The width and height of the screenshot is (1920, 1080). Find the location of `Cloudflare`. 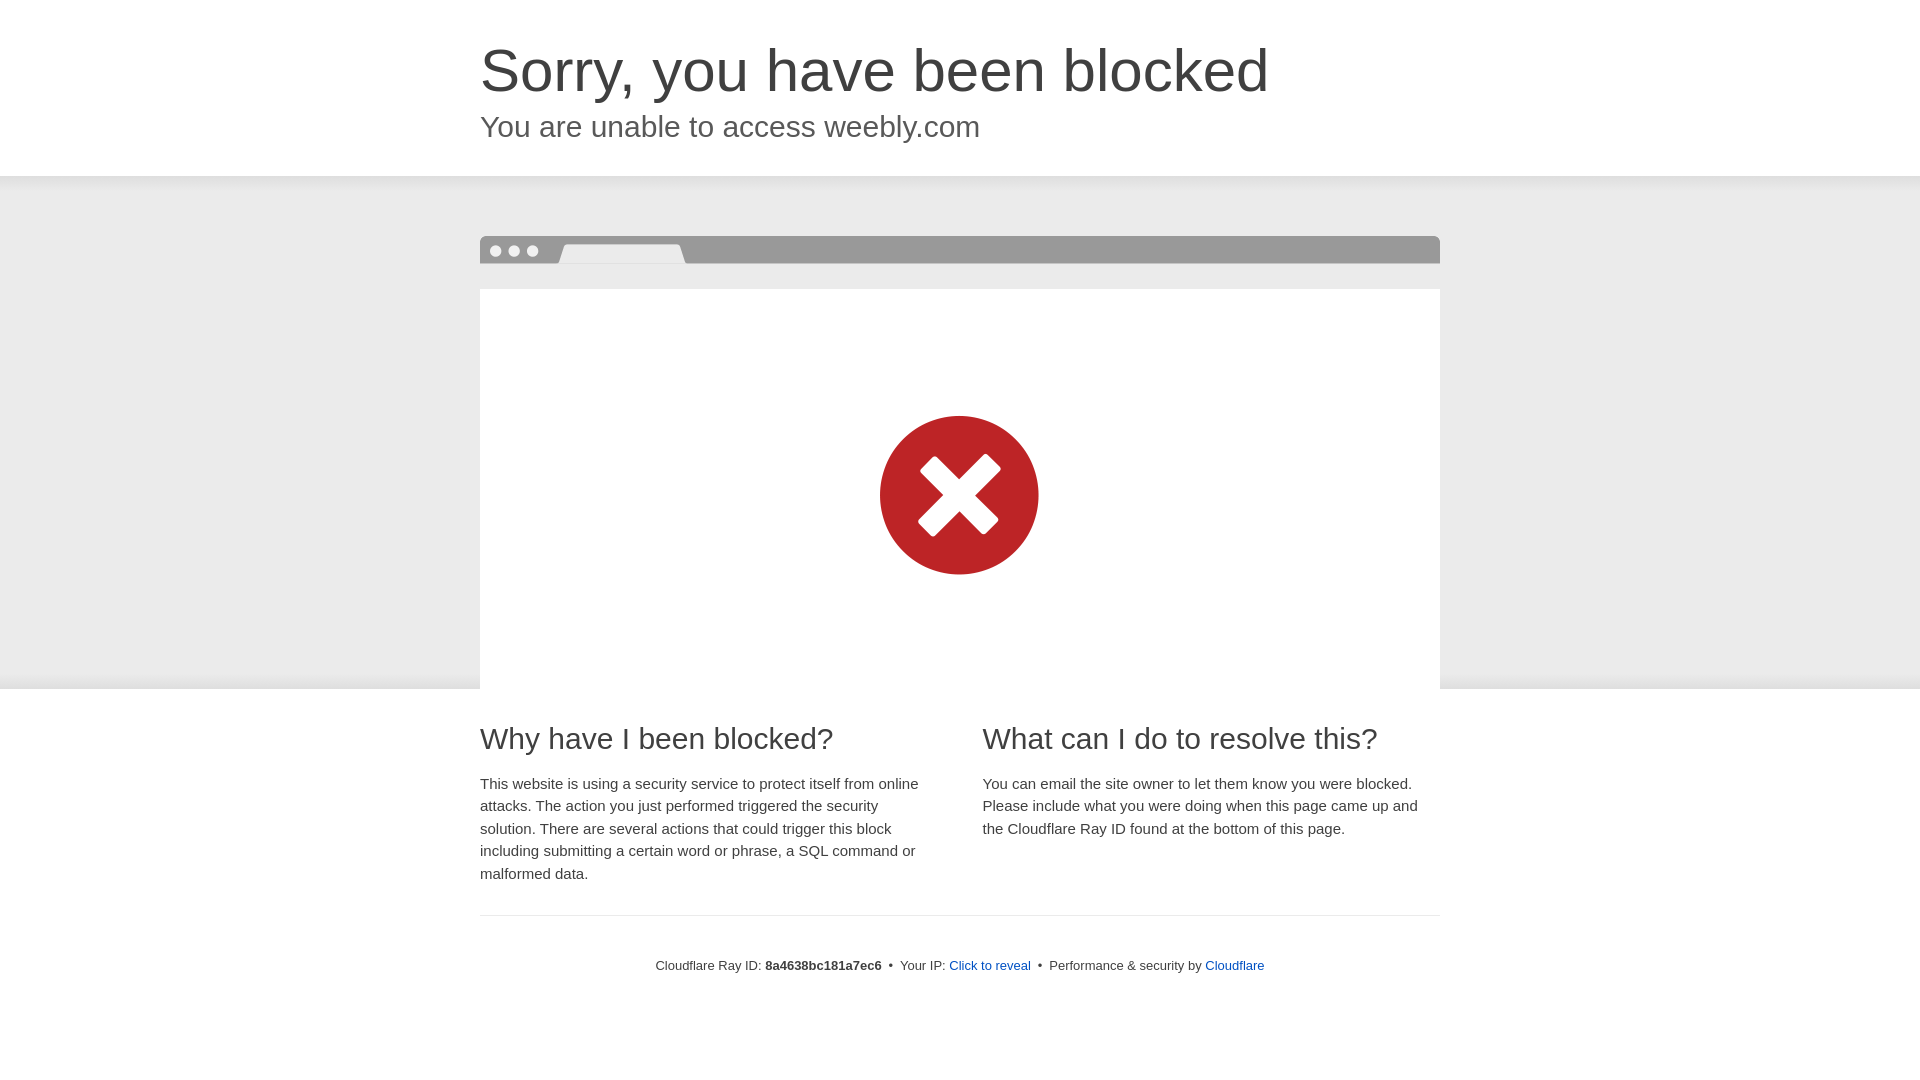

Cloudflare is located at coordinates (1234, 965).